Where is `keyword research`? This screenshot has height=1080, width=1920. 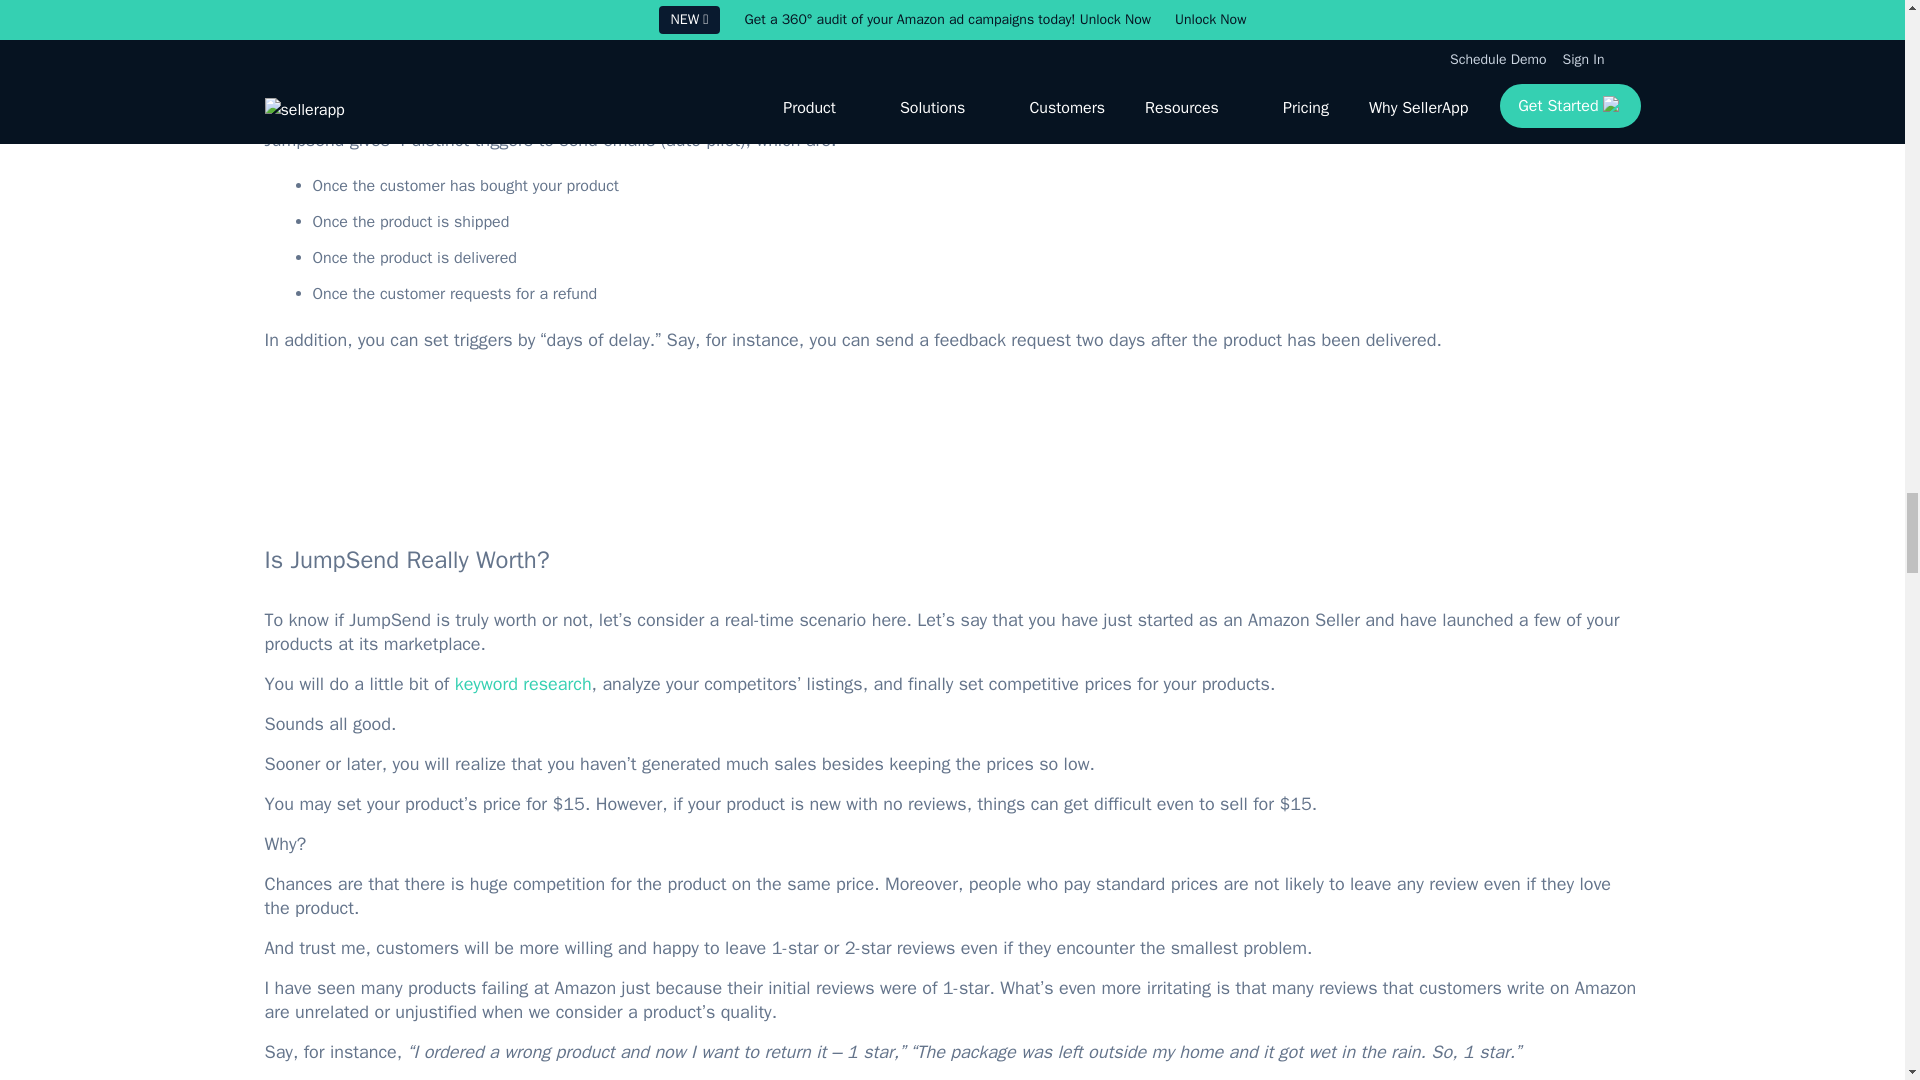 keyword research is located at coordinates (523, 684).